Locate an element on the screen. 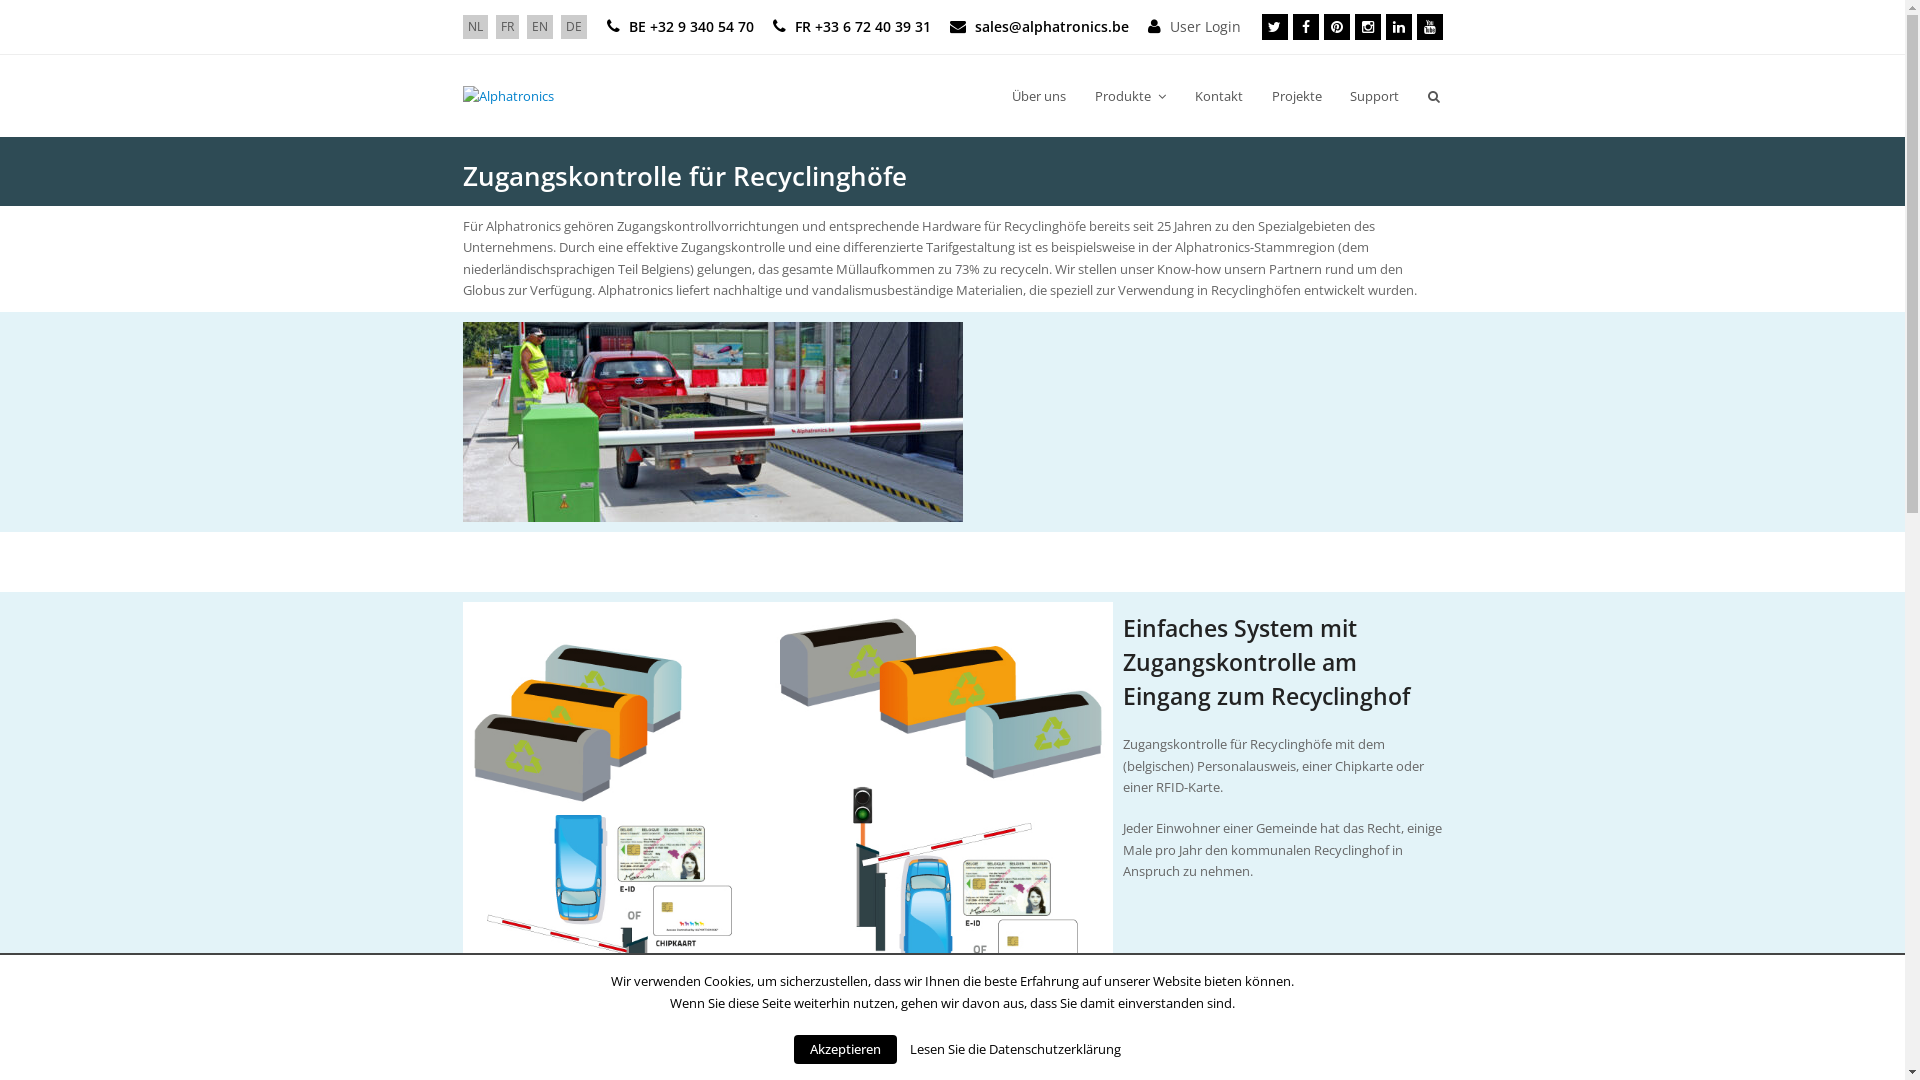 The image size is (1920, 1080). Facebook is located at coordinates (1305, 27).